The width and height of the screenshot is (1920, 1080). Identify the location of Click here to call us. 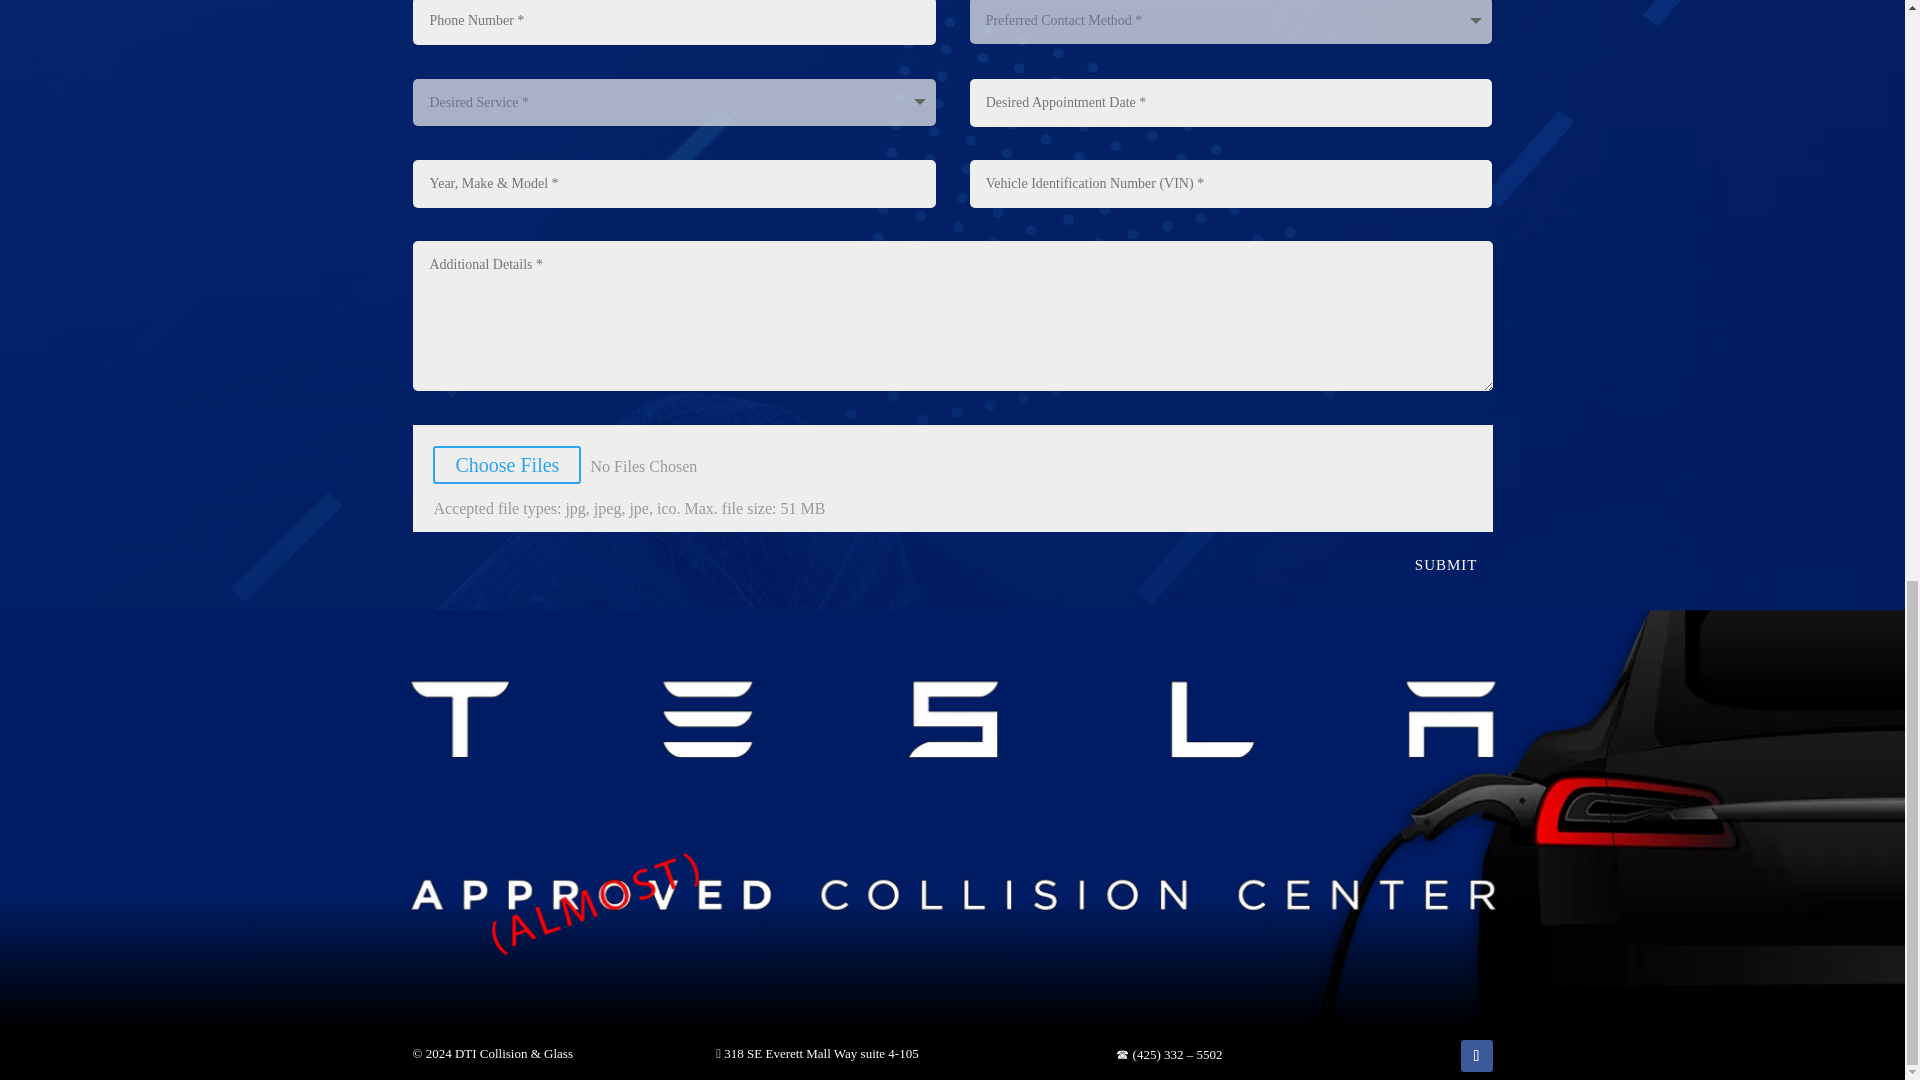
(1168, 1054).